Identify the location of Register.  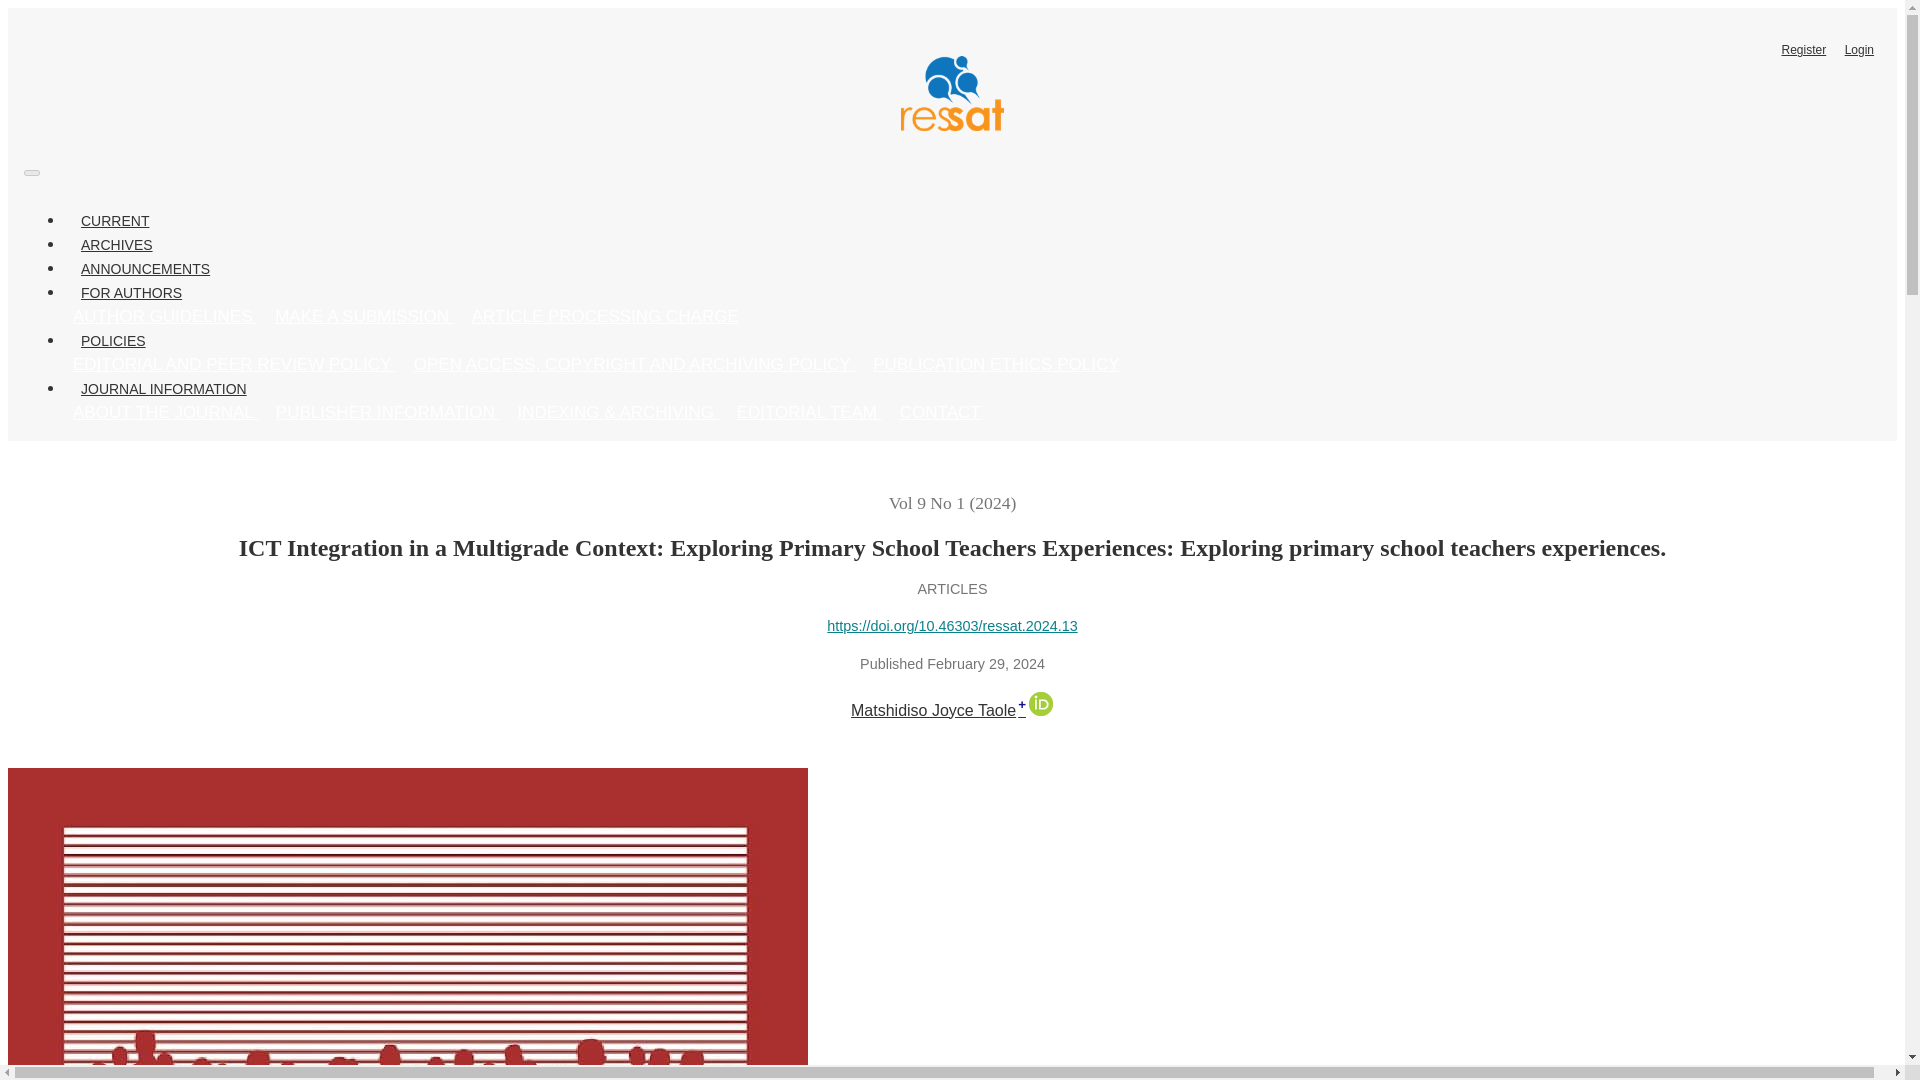
(1804, 49).